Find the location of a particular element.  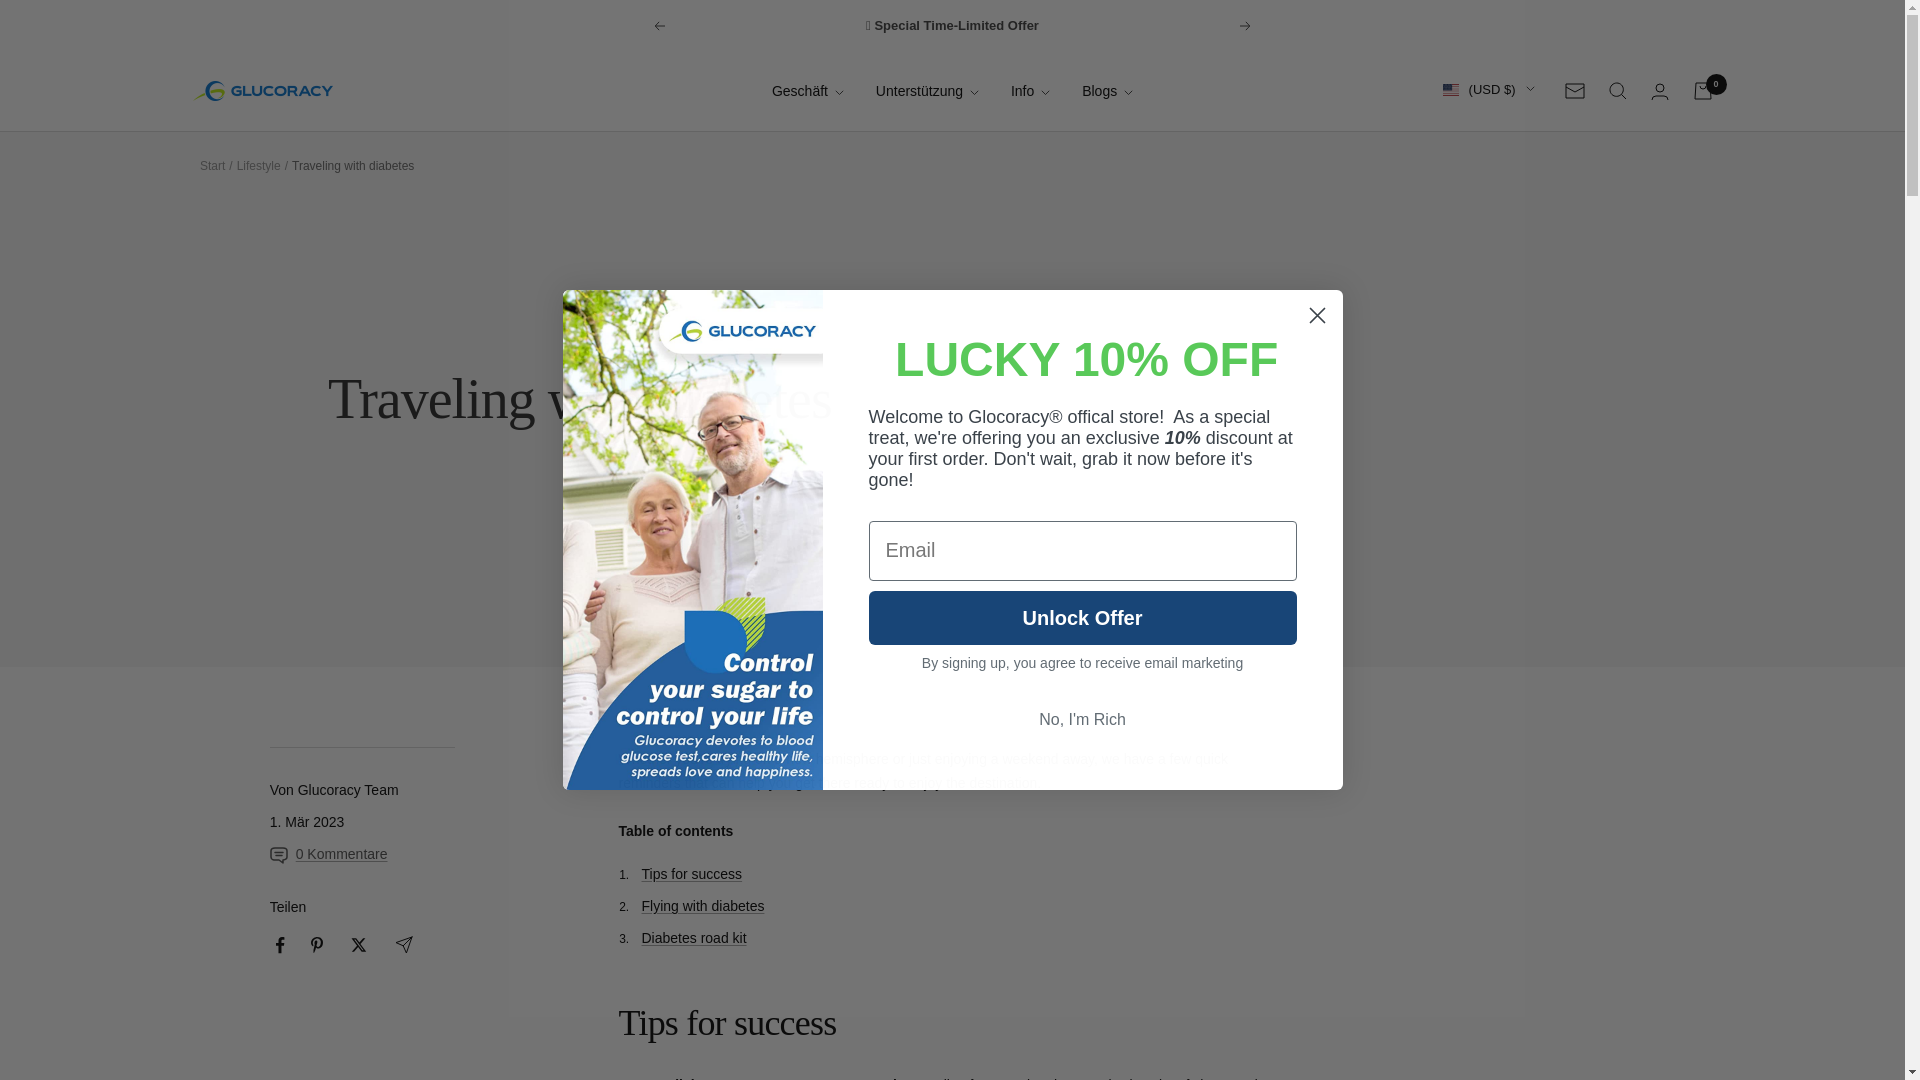

Tips for success is located at coordinates (692, 874).